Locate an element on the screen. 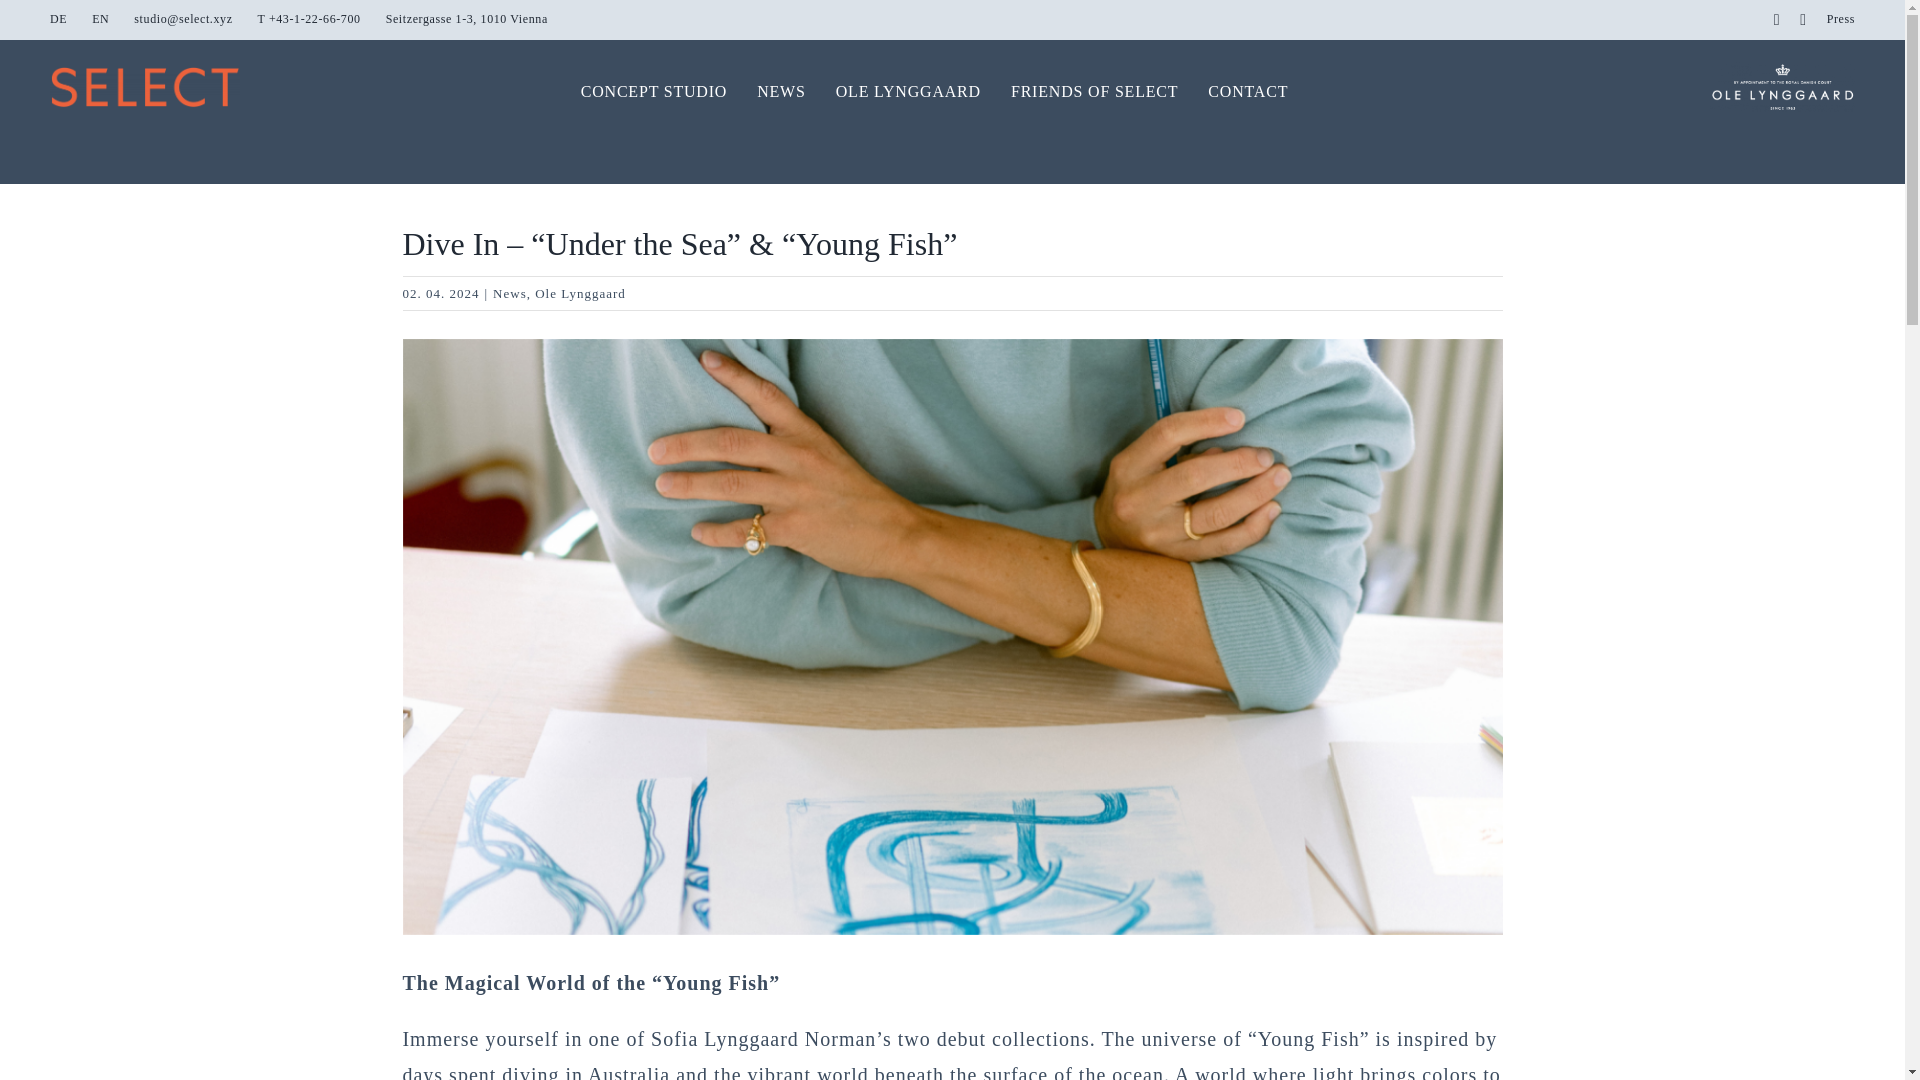  CONCEPT STUDIO is located at coordinates (654, 92).